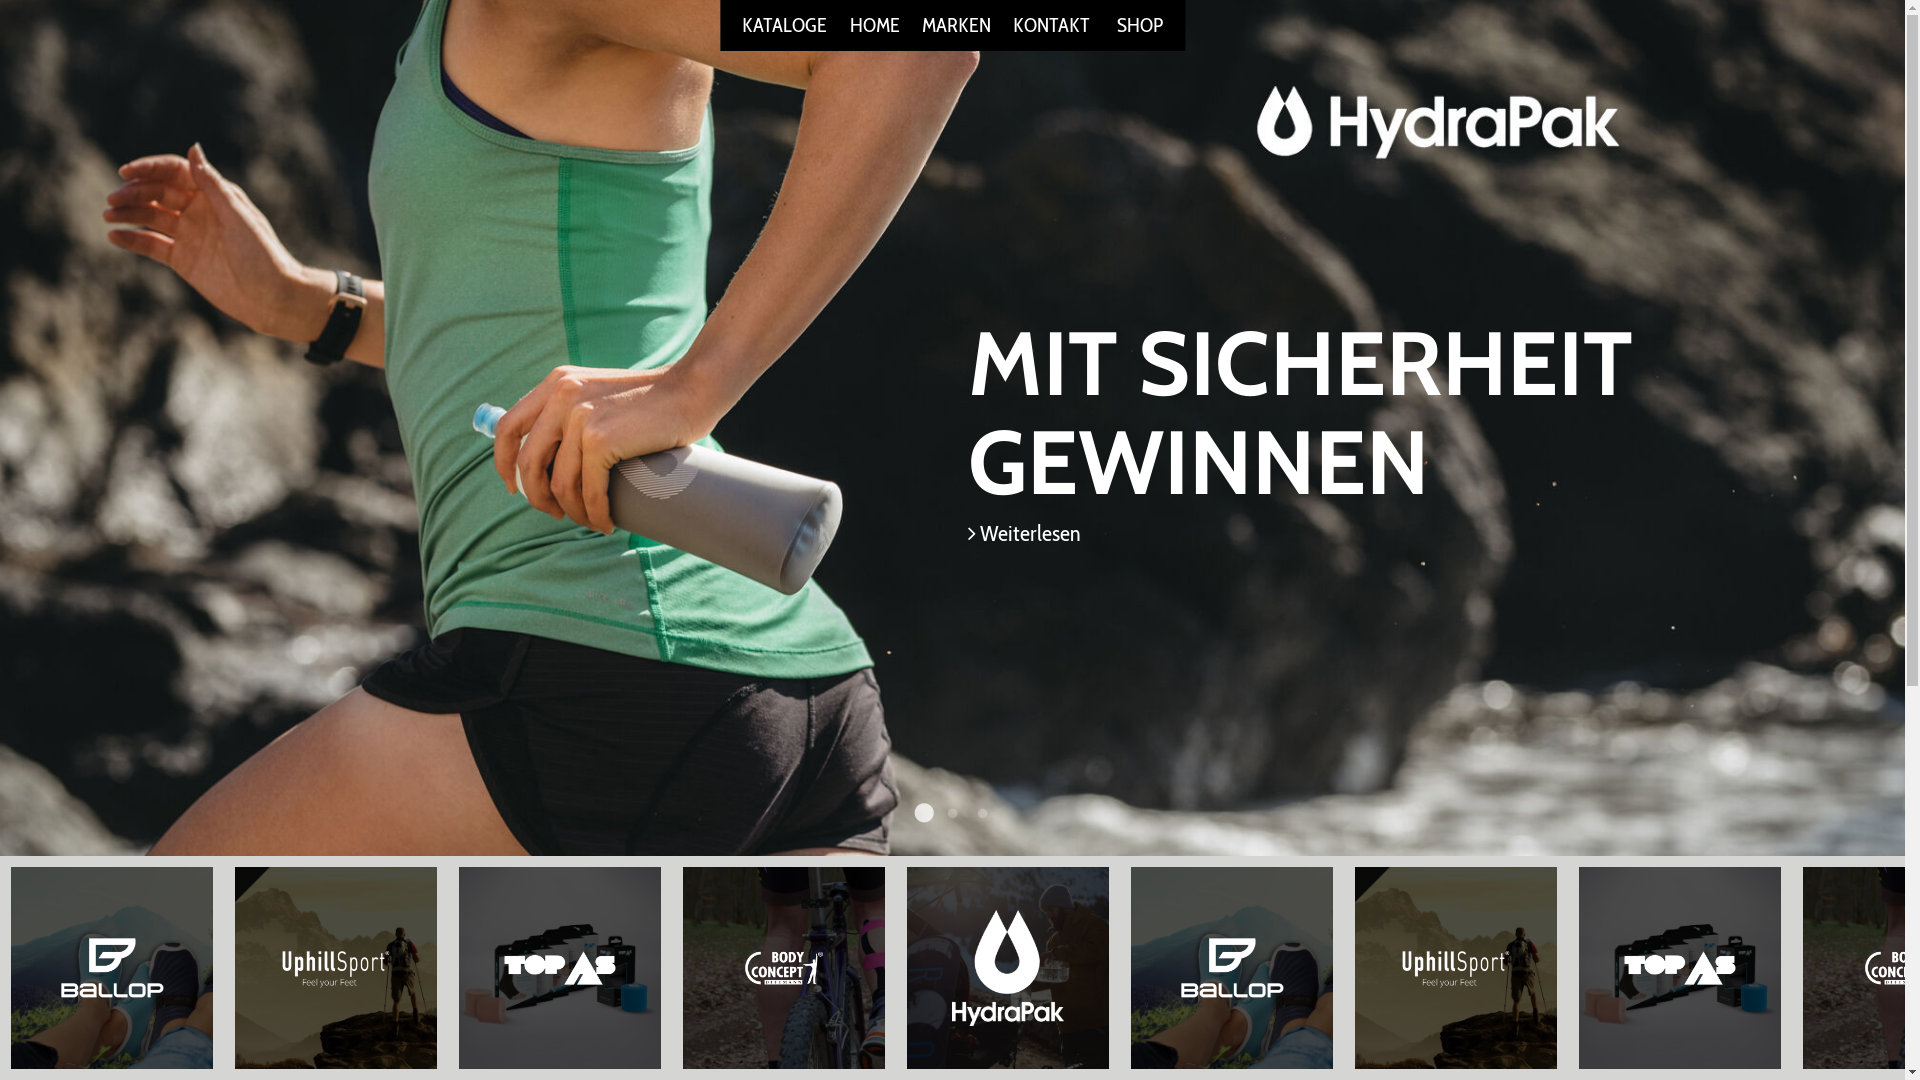  I want to click on 3, so click(982, 814).